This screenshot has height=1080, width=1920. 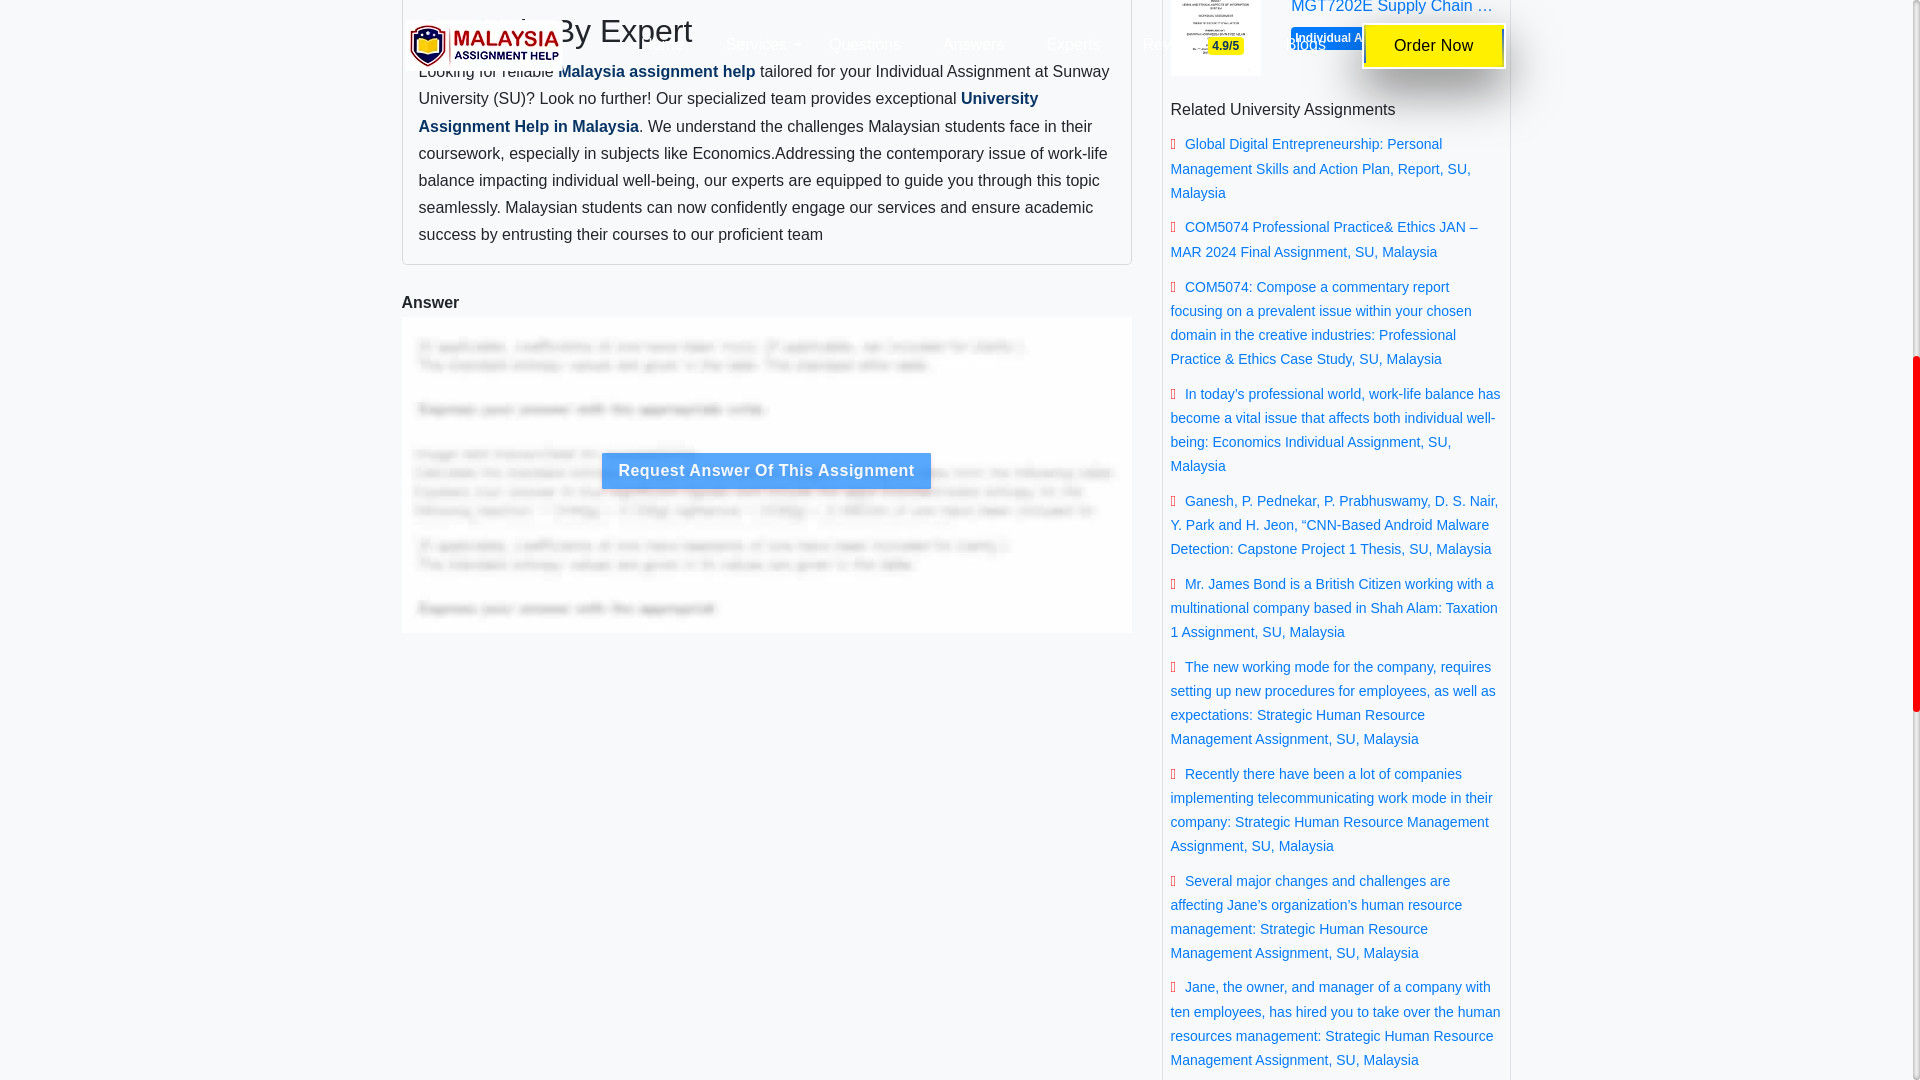 I want to click on Hire a Writer Now, so click(x=670, y=296).